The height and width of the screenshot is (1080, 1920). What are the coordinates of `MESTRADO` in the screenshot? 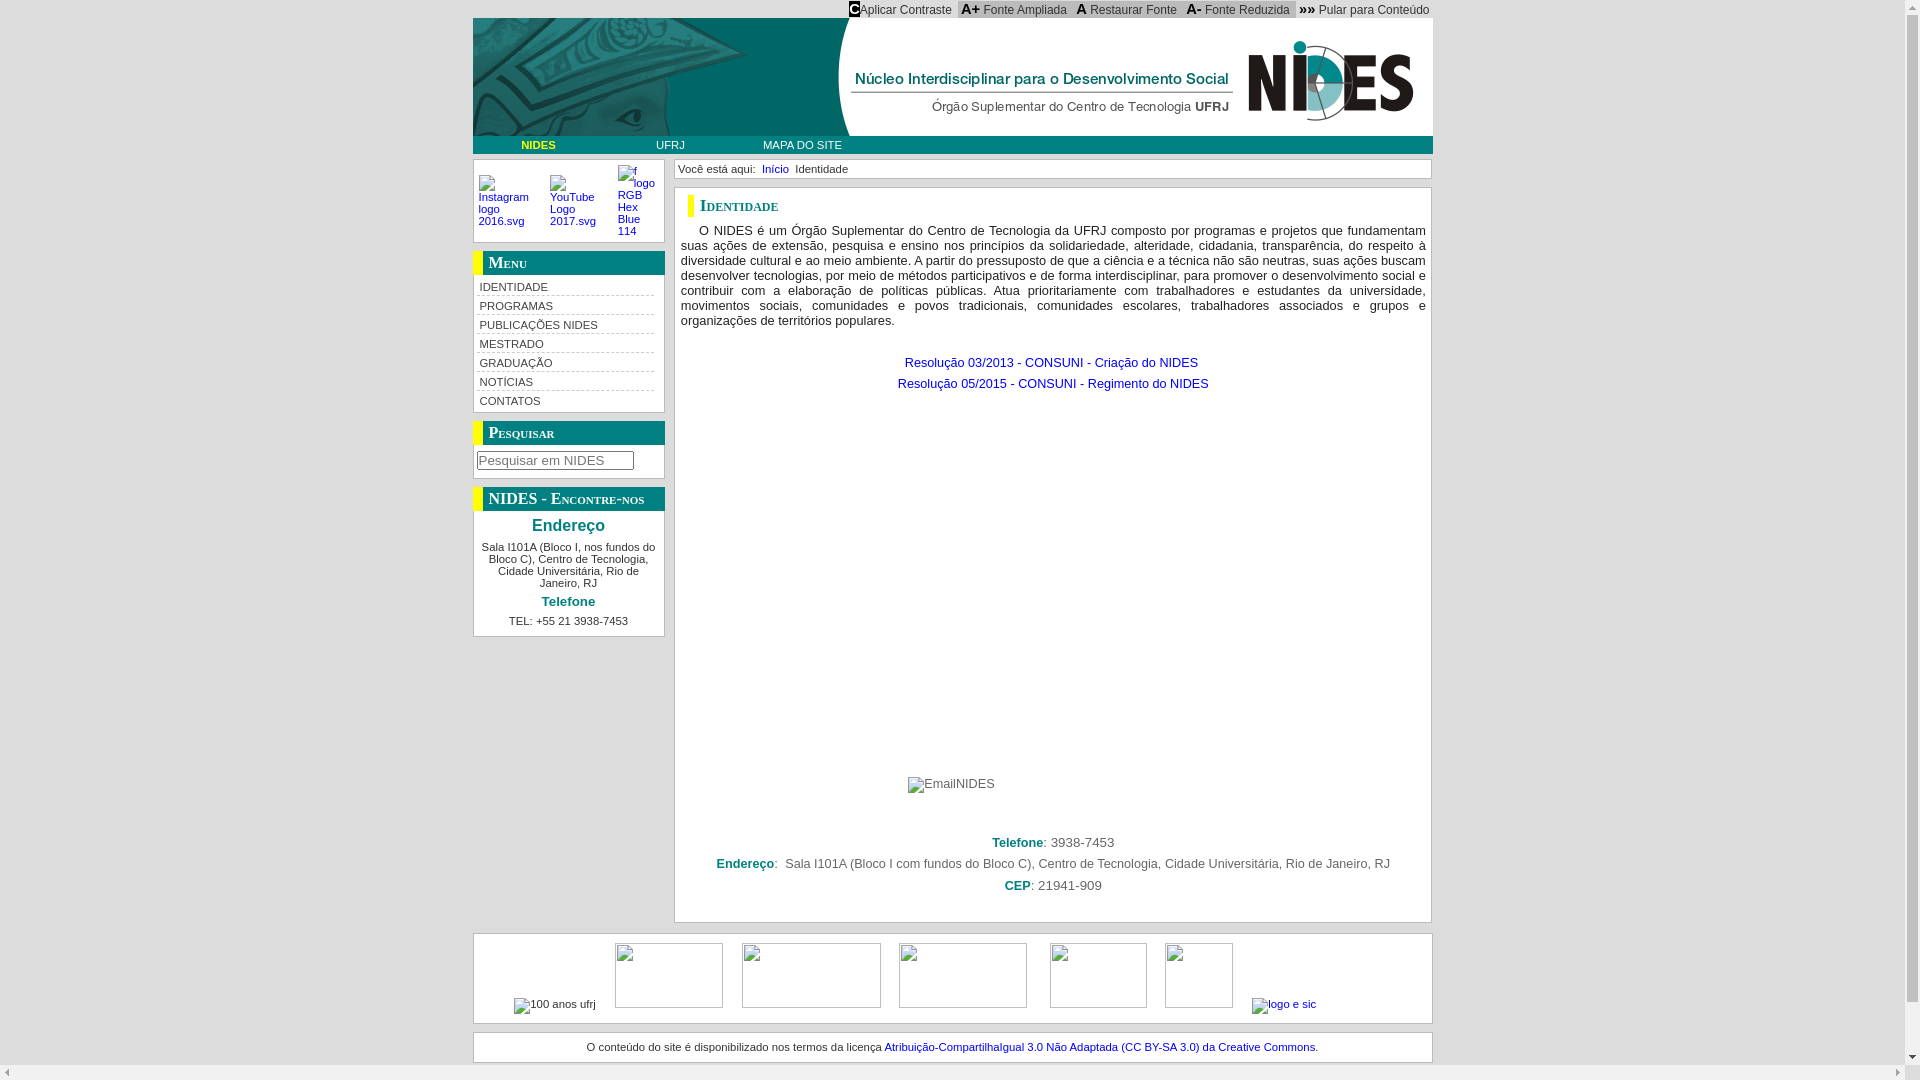 It's located at (565, 342).